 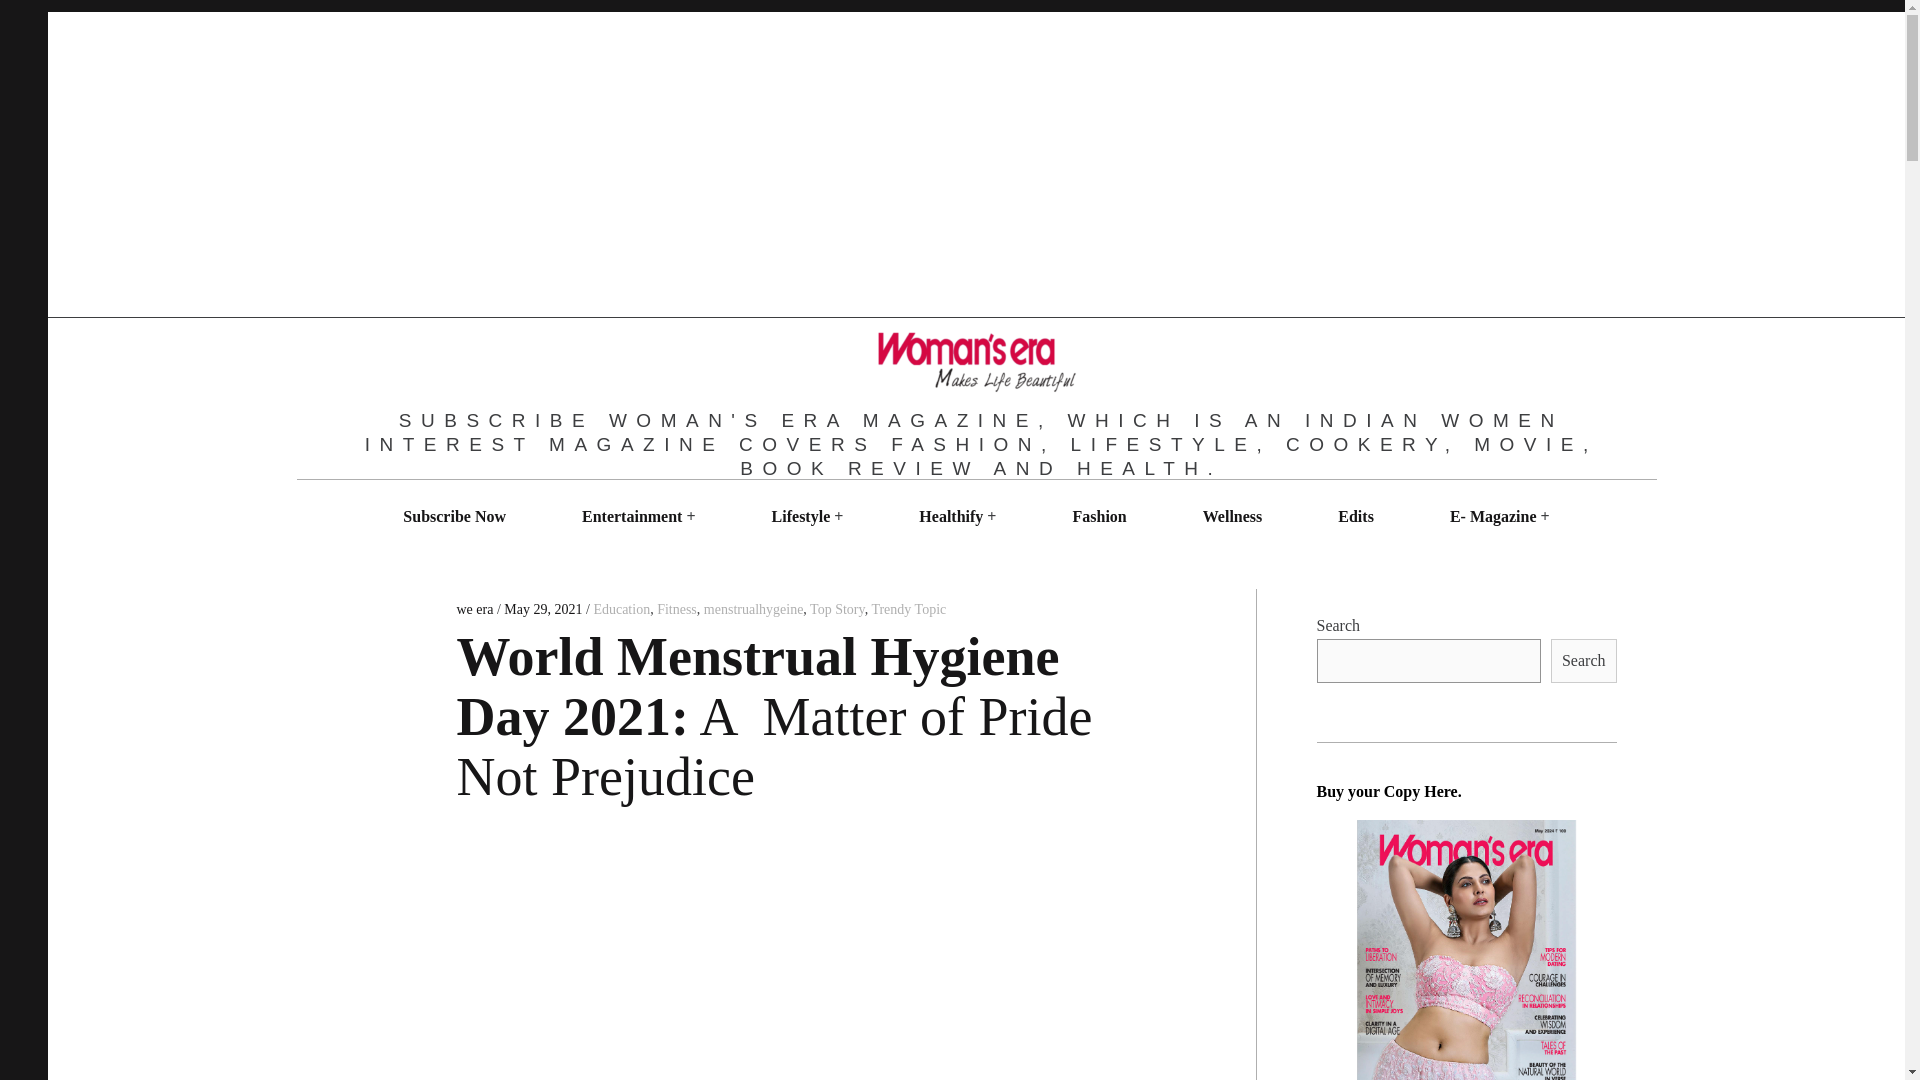 I want to click on Healthify, so click(x=951, y=516).